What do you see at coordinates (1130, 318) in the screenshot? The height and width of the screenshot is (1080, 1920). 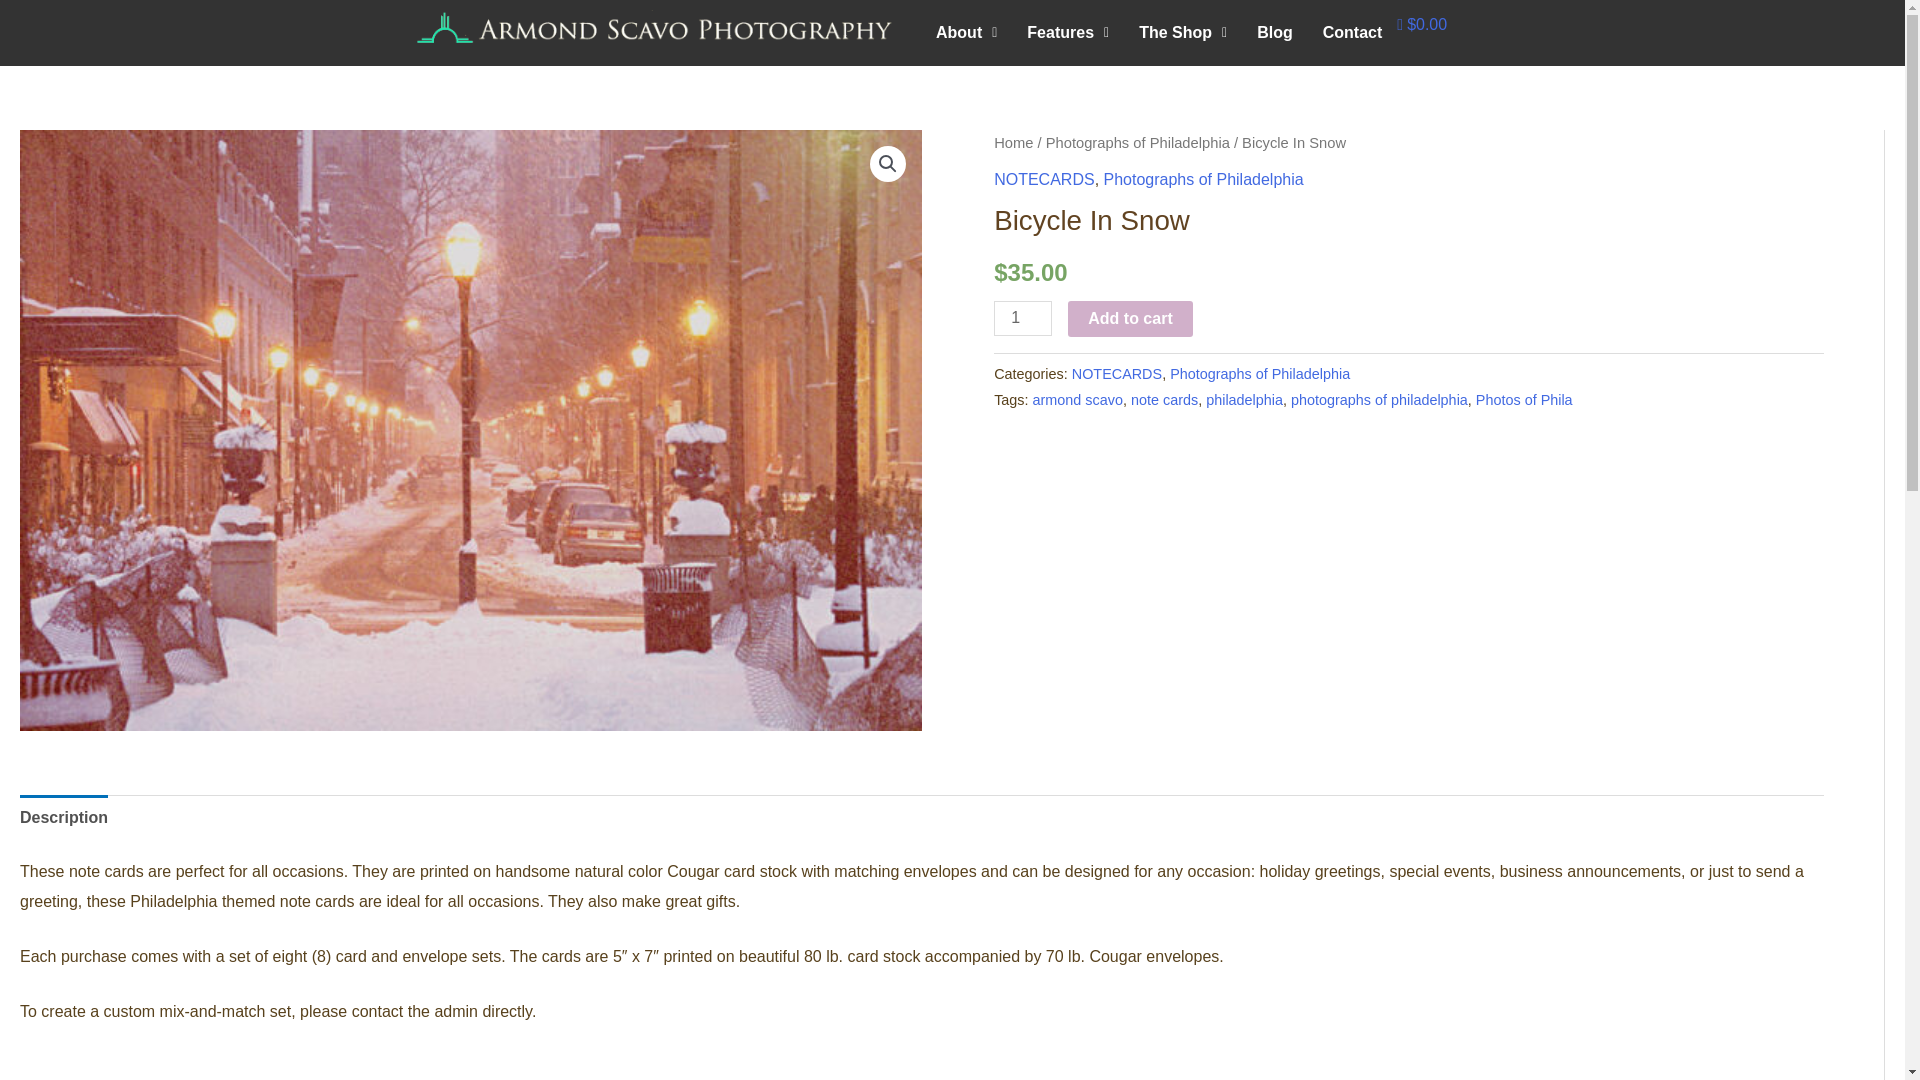 I see `Add to cart` at bounding box center [1130, 318].